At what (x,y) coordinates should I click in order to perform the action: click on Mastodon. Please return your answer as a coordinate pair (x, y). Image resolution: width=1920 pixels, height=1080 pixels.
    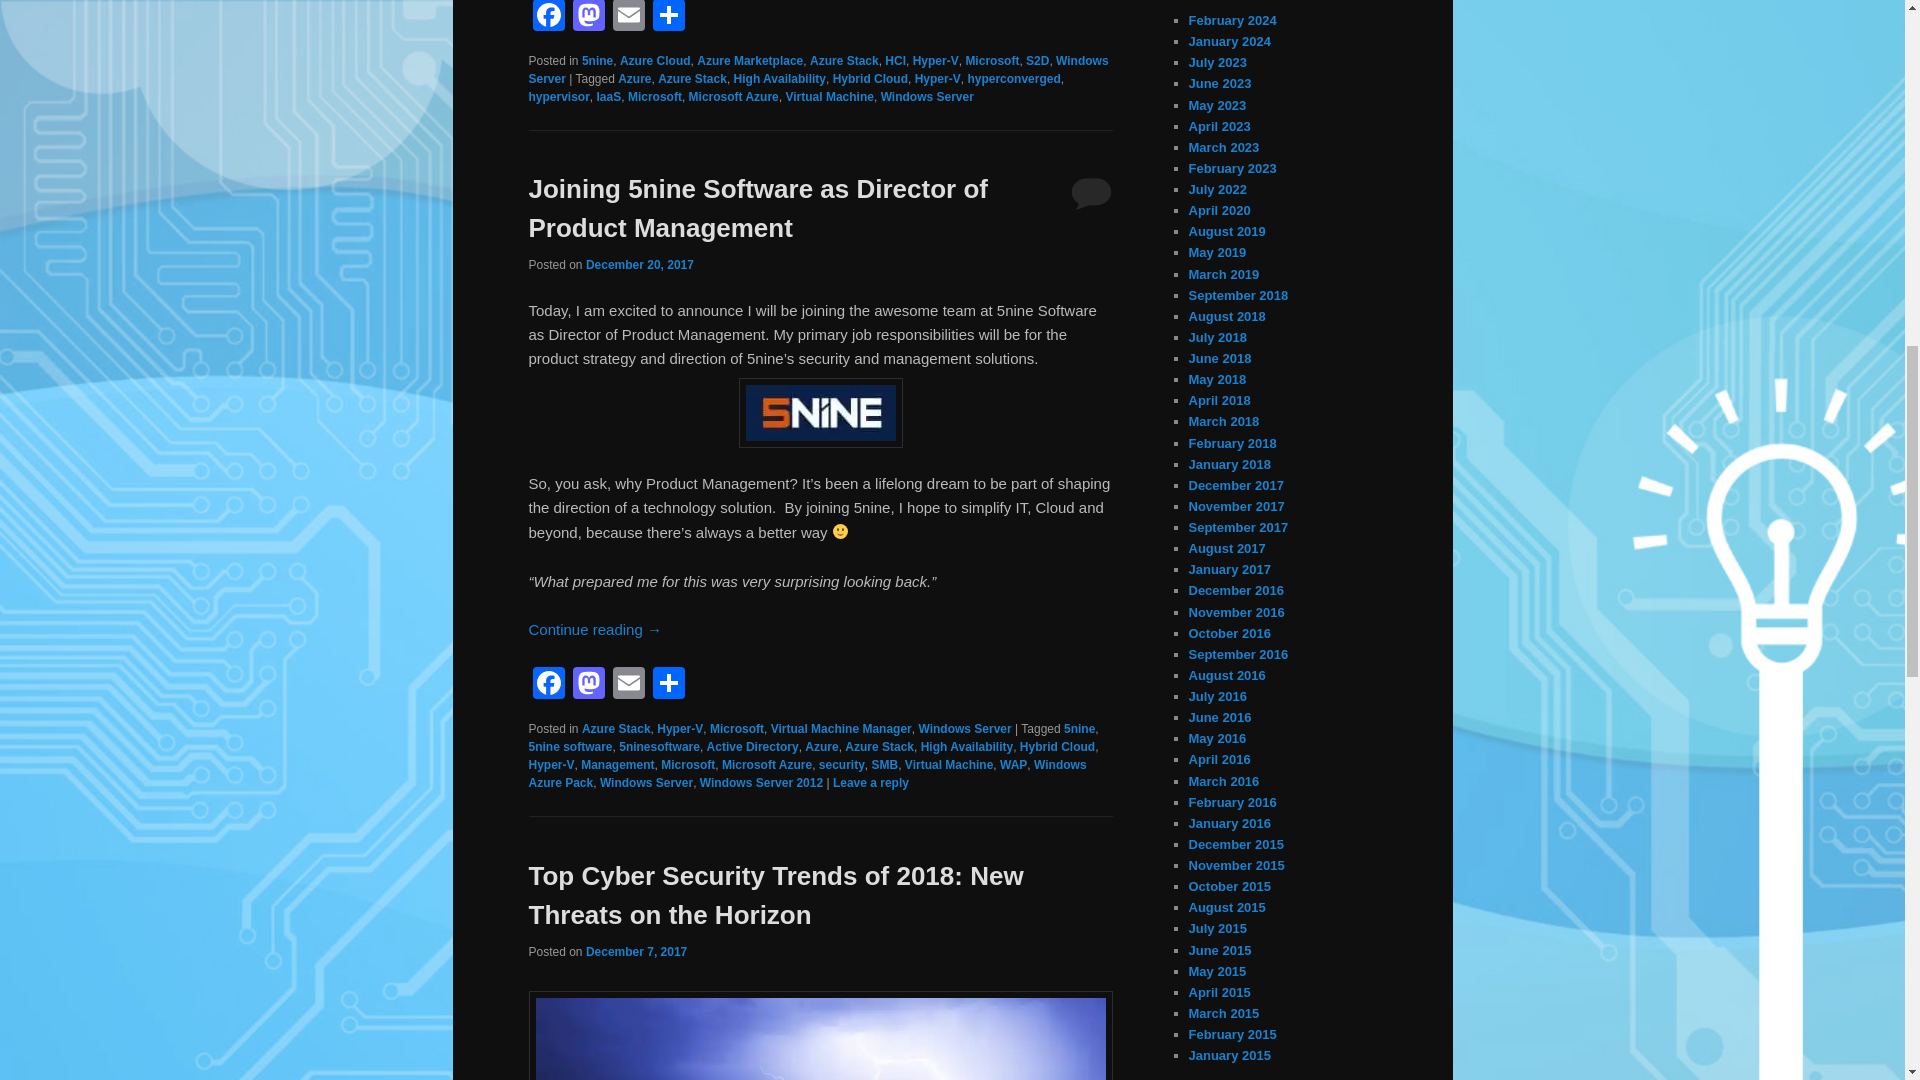
    Looking at the image, I should click on (588, 18).